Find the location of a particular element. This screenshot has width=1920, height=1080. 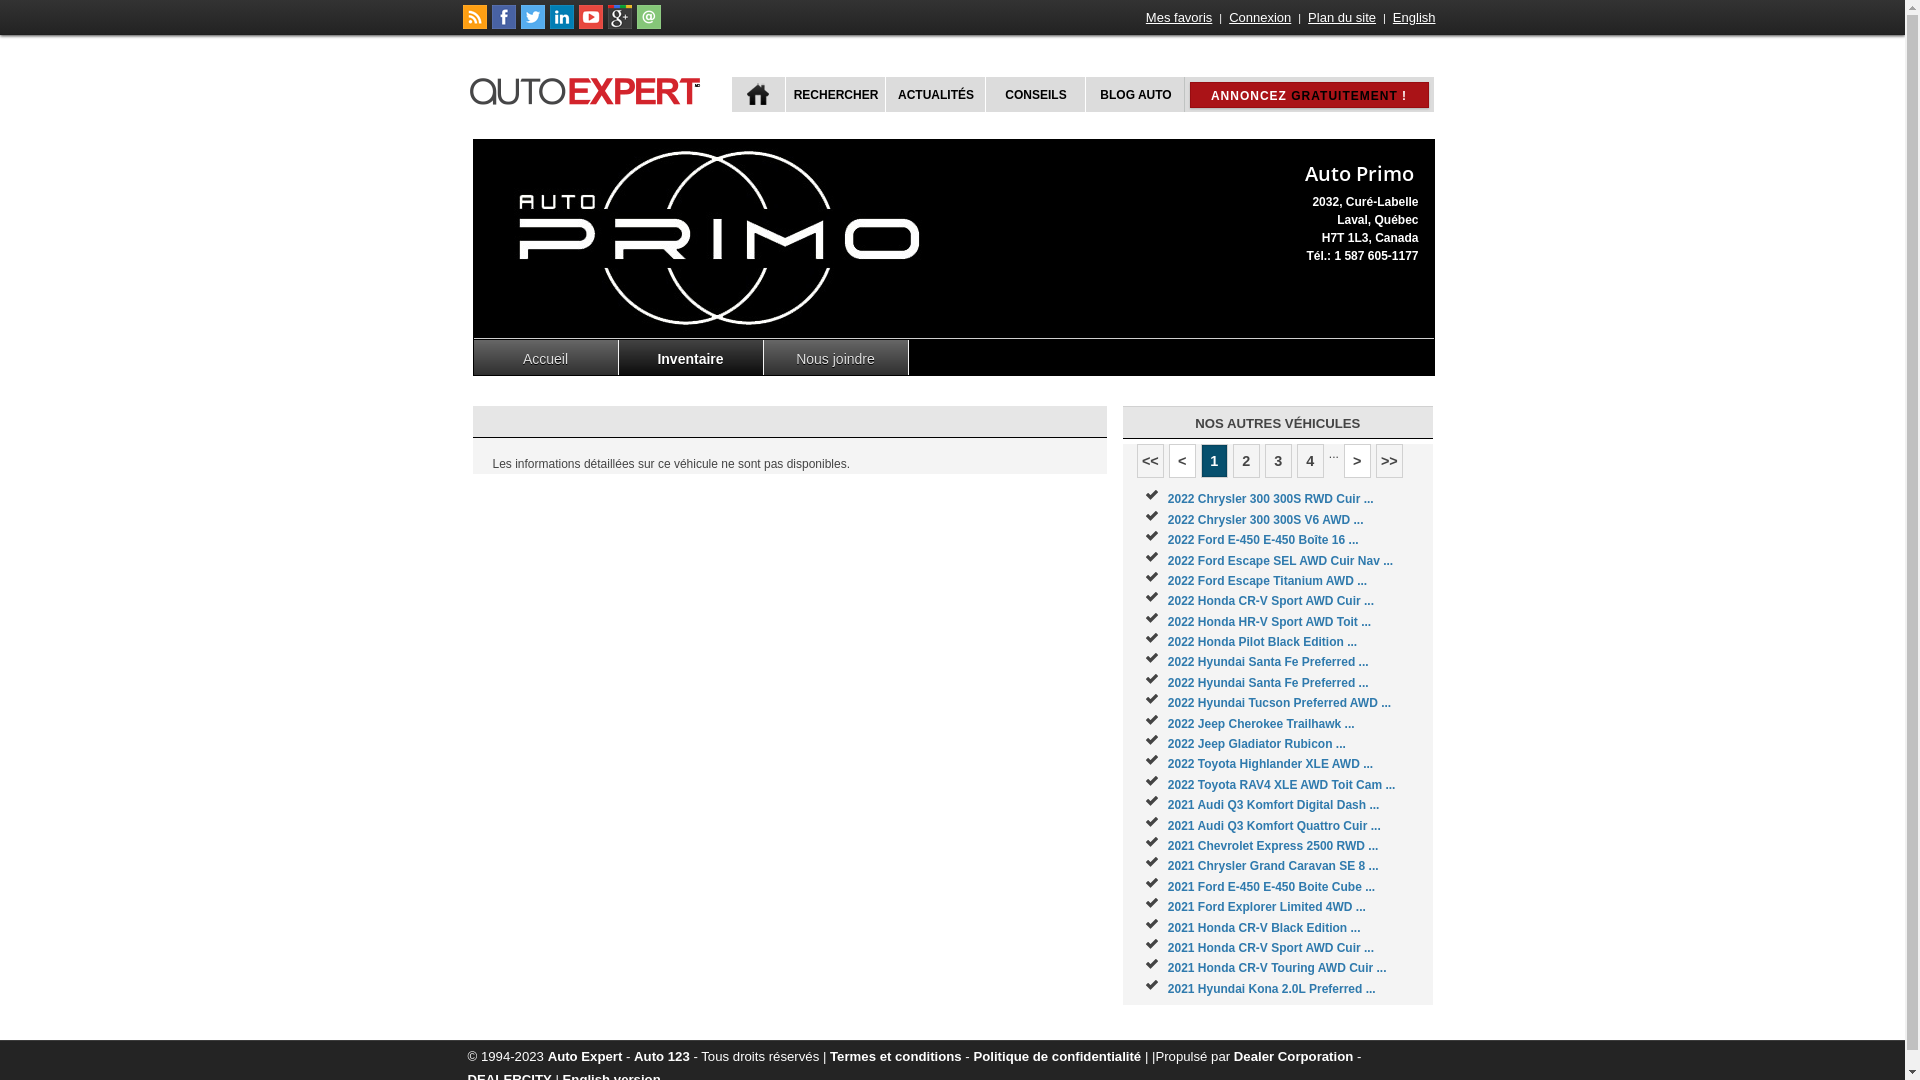

2022 Honda HR-V Sport AWD Toit ... is located at coordinates (1270, 622).